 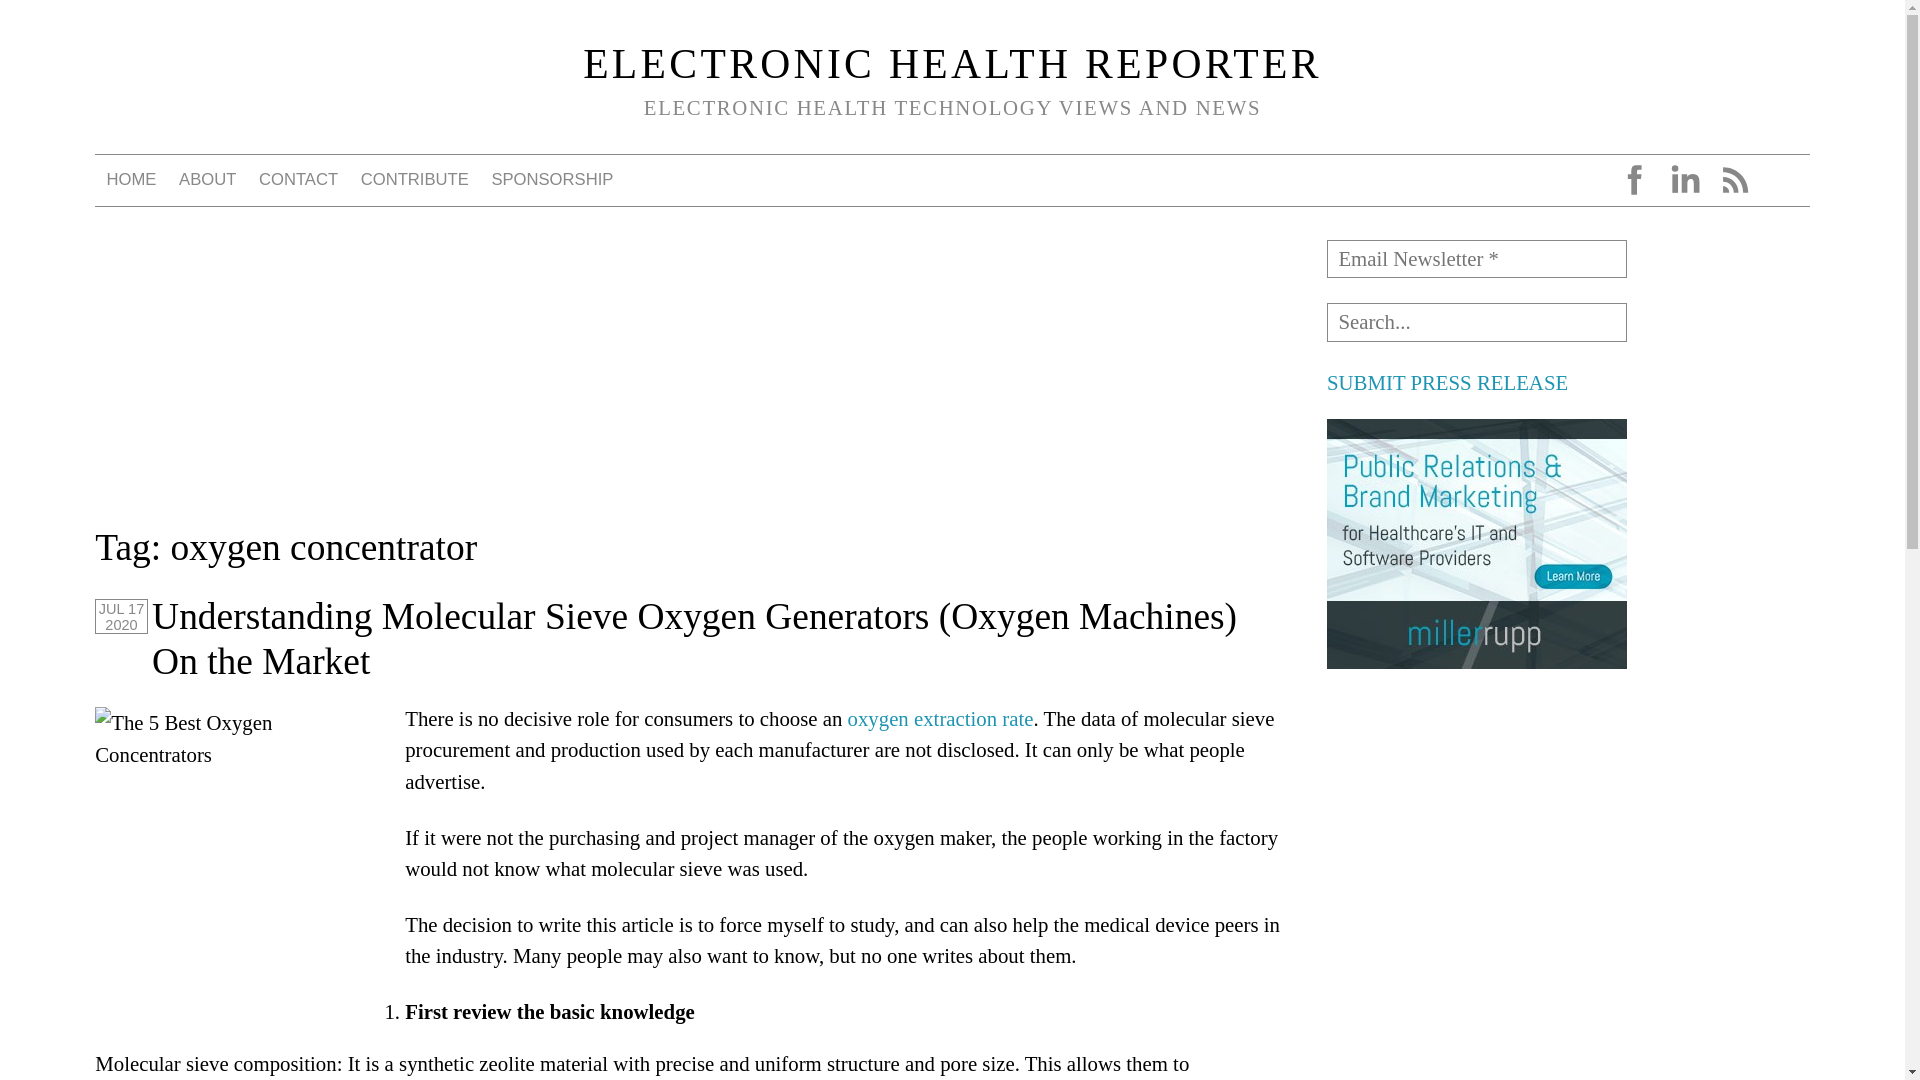 What do you see at coordinates (1447, 382) in the screenshot?
I see `SUBMIT PRESS RELEASE` at bounding box center [1447, 382].